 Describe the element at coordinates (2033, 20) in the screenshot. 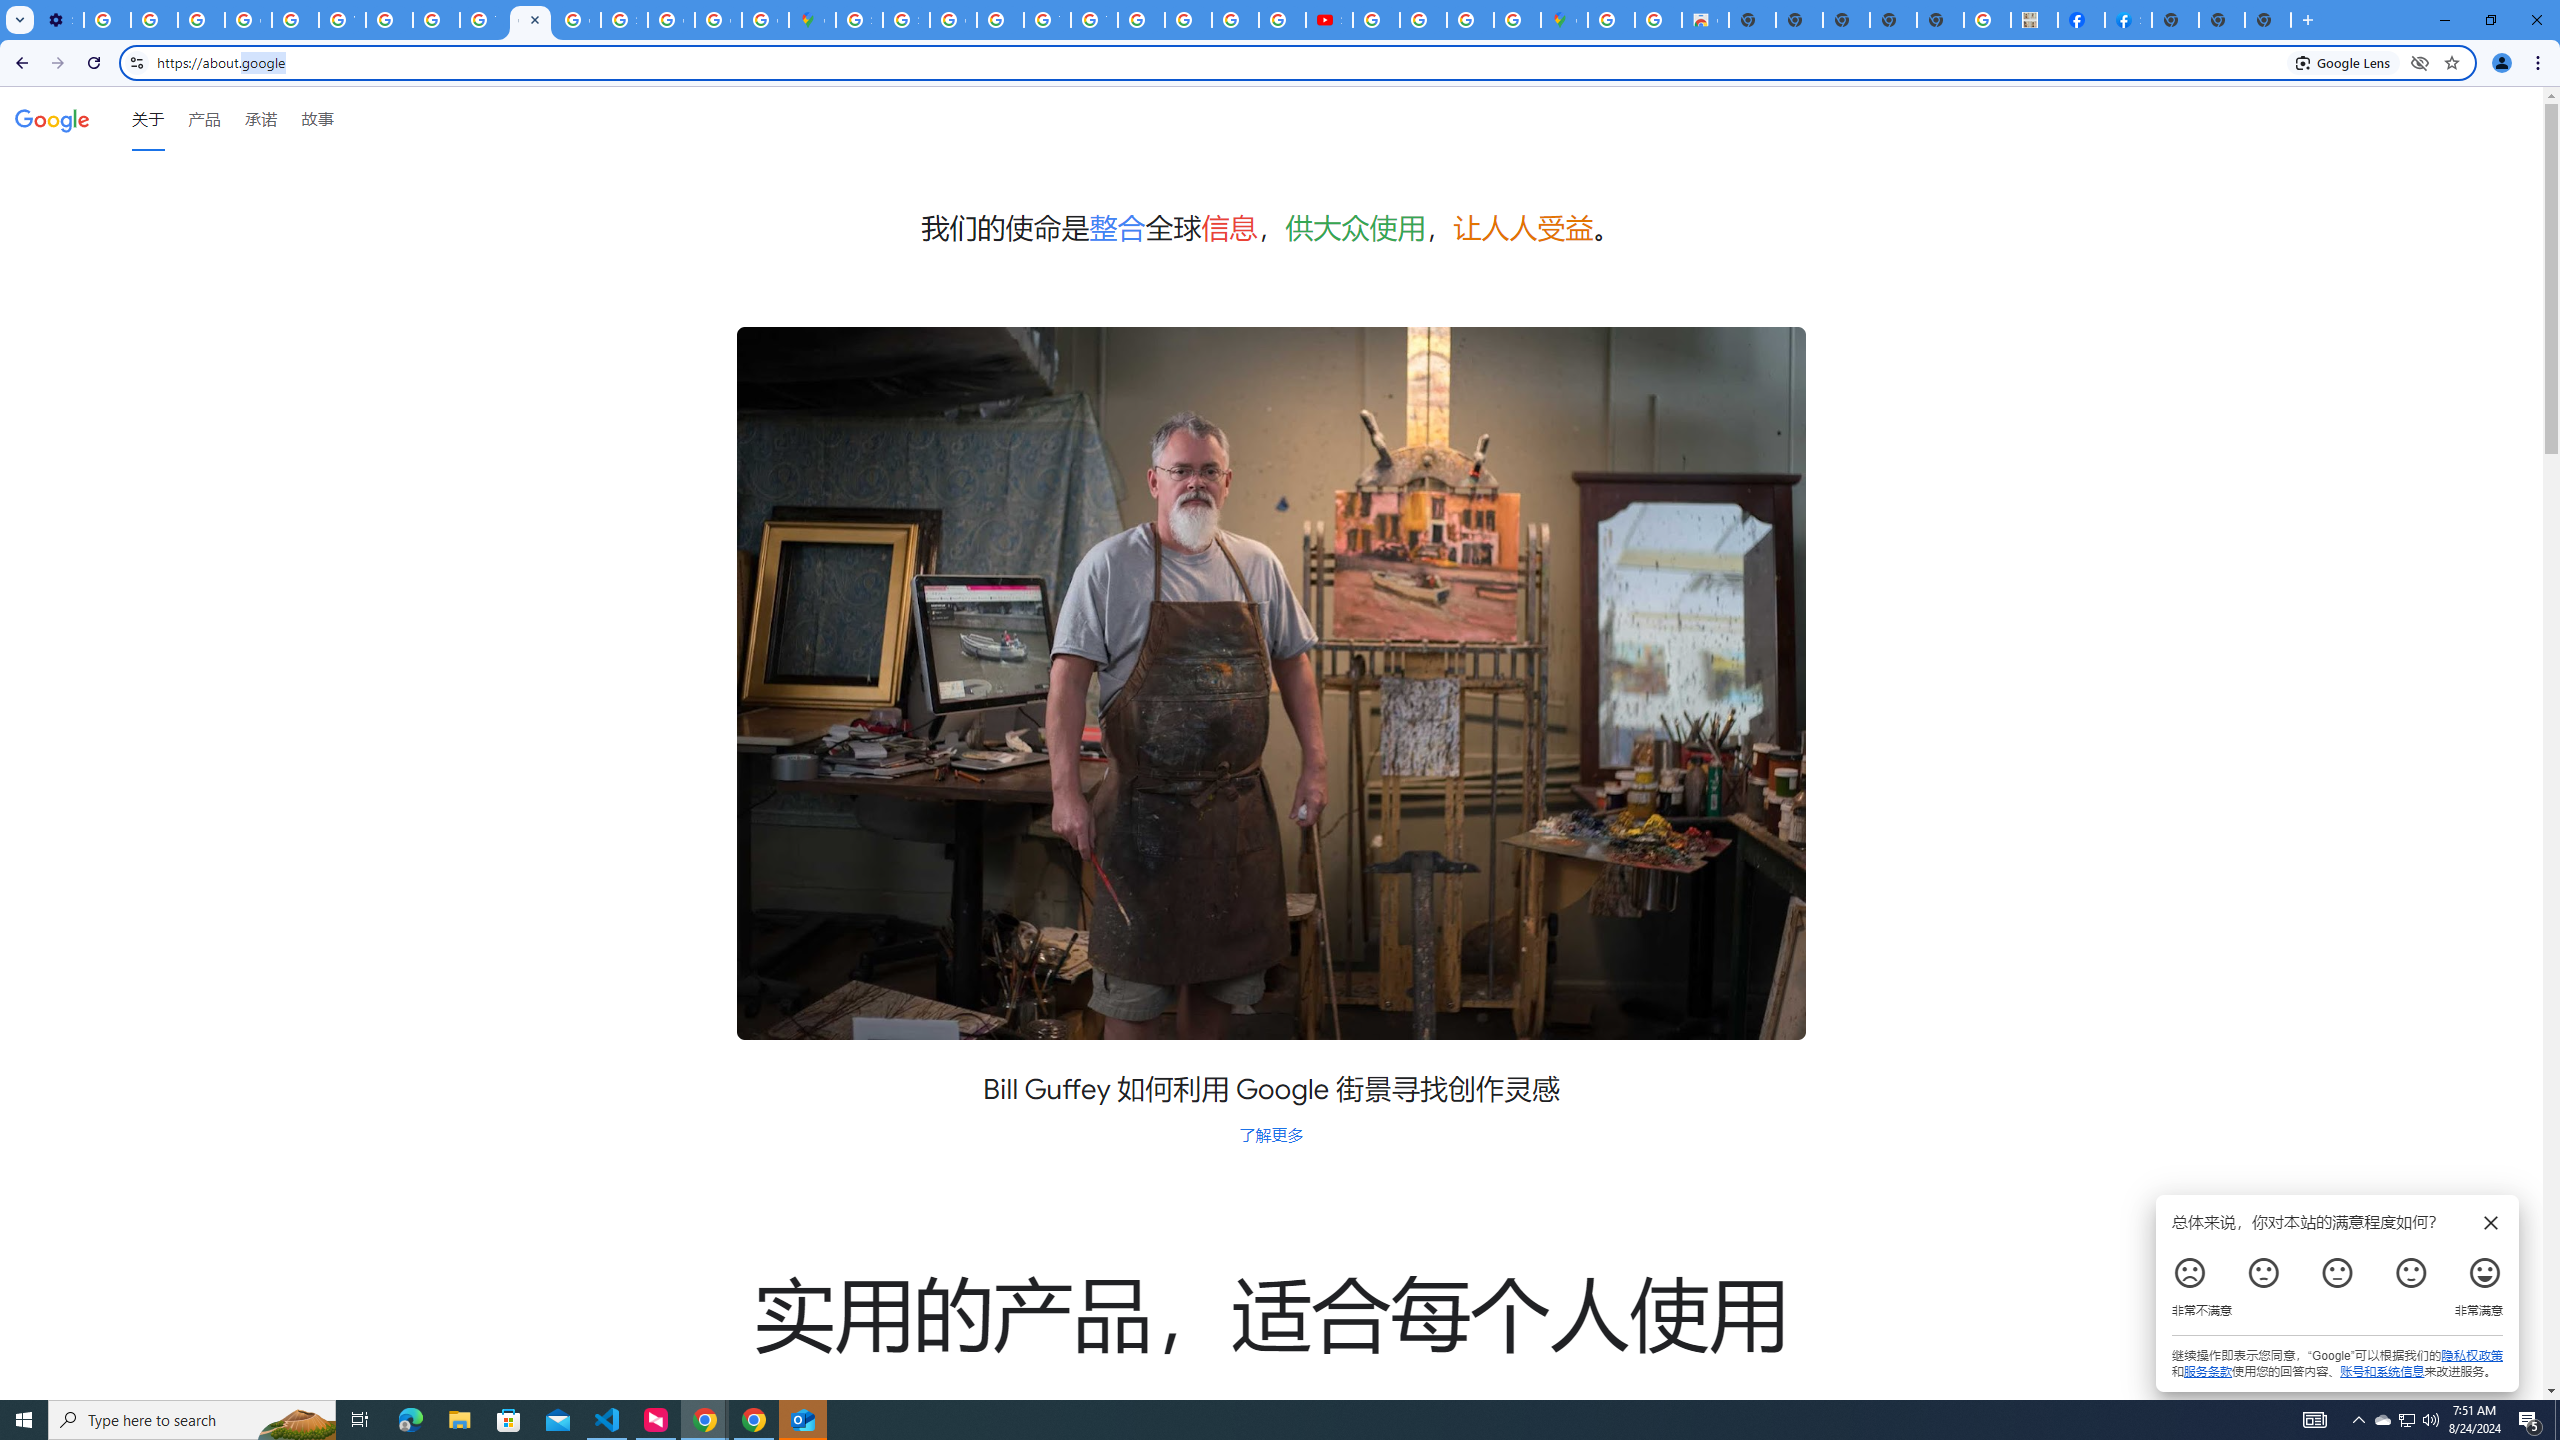

I see `MILEY CYRUS.` at that location.